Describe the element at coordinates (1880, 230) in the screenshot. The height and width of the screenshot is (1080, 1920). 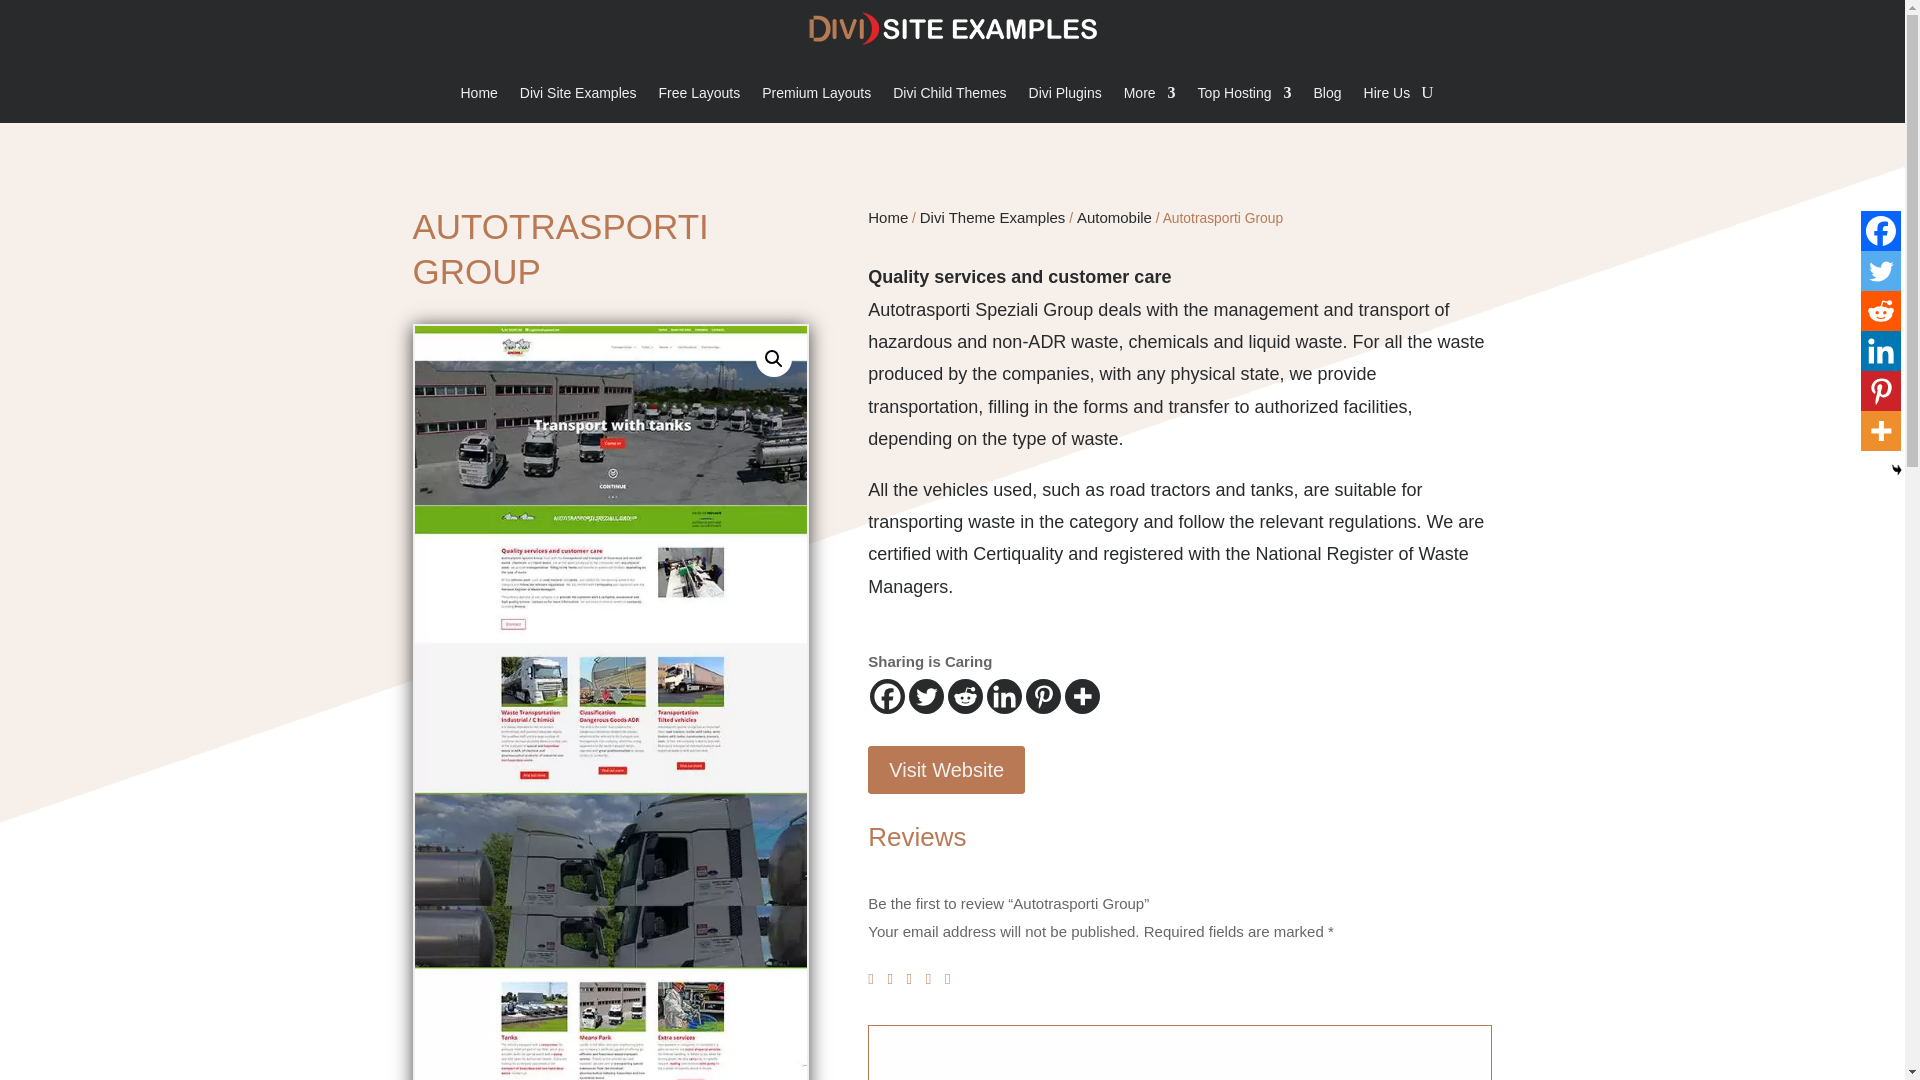
I see `Facebook` at that location.